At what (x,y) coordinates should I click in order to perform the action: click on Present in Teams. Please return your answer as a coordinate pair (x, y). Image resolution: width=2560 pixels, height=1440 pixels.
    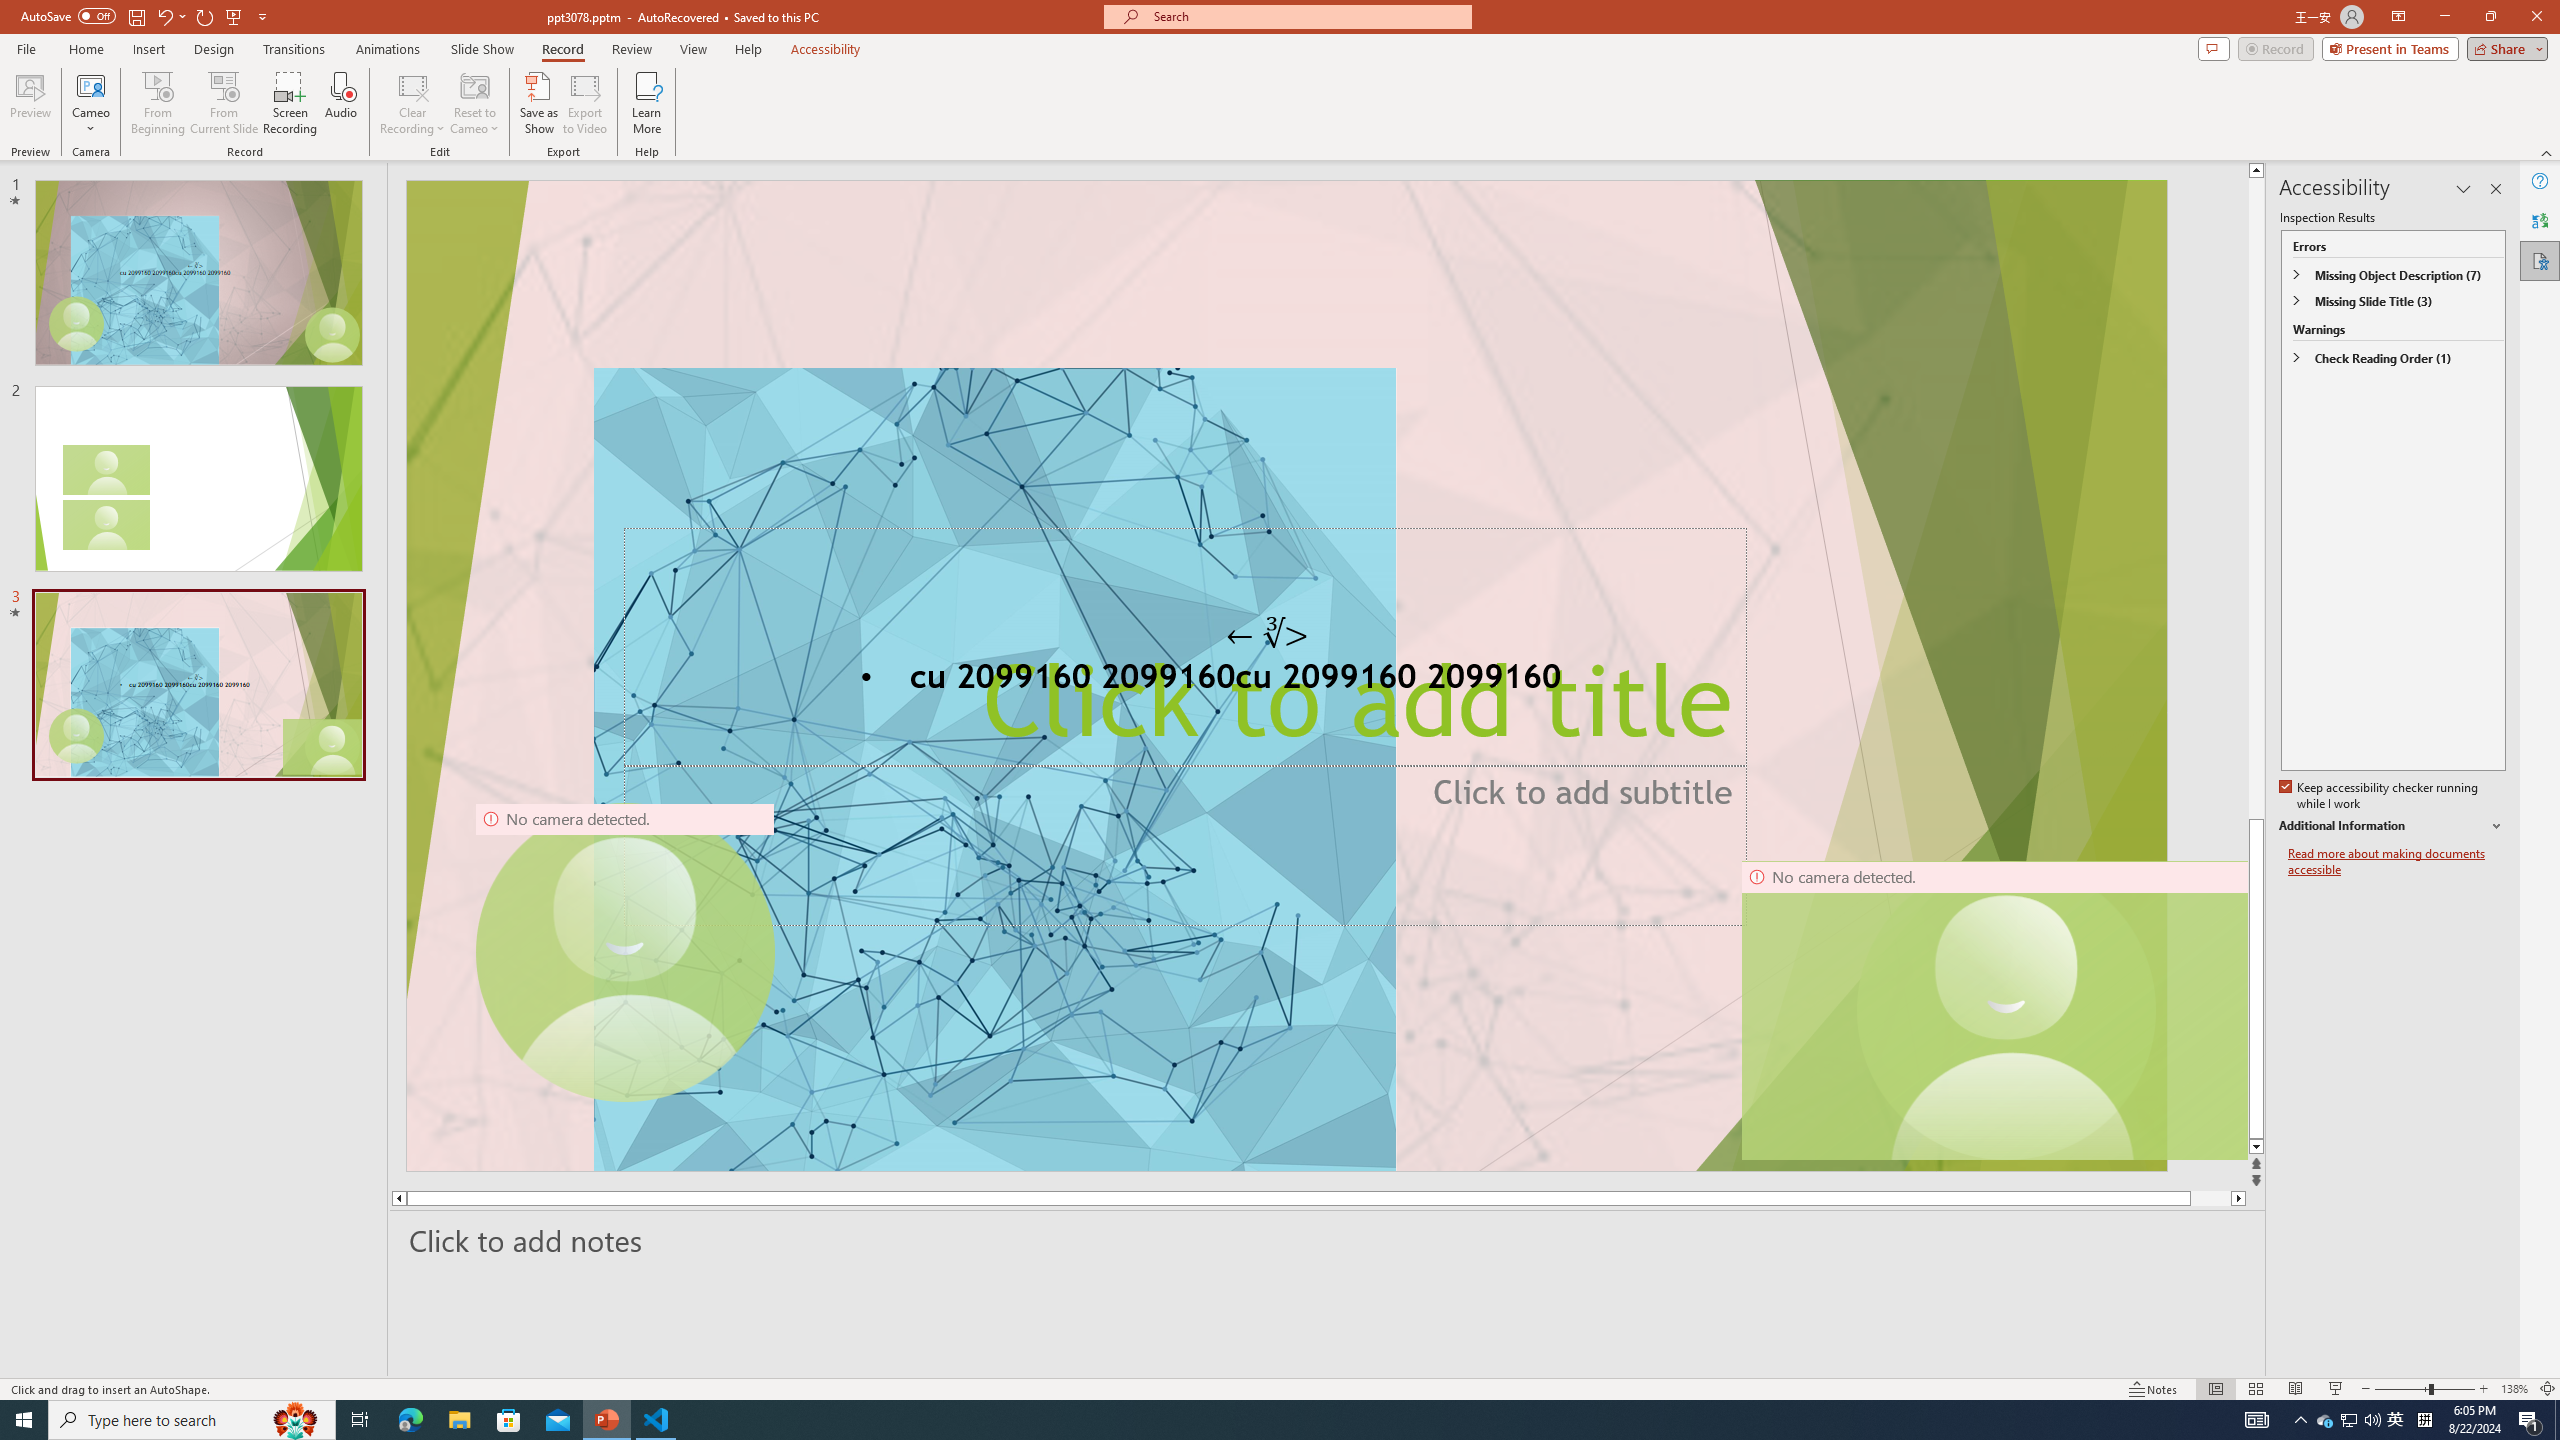
    Looking at the image, I should click on (2390, 48).